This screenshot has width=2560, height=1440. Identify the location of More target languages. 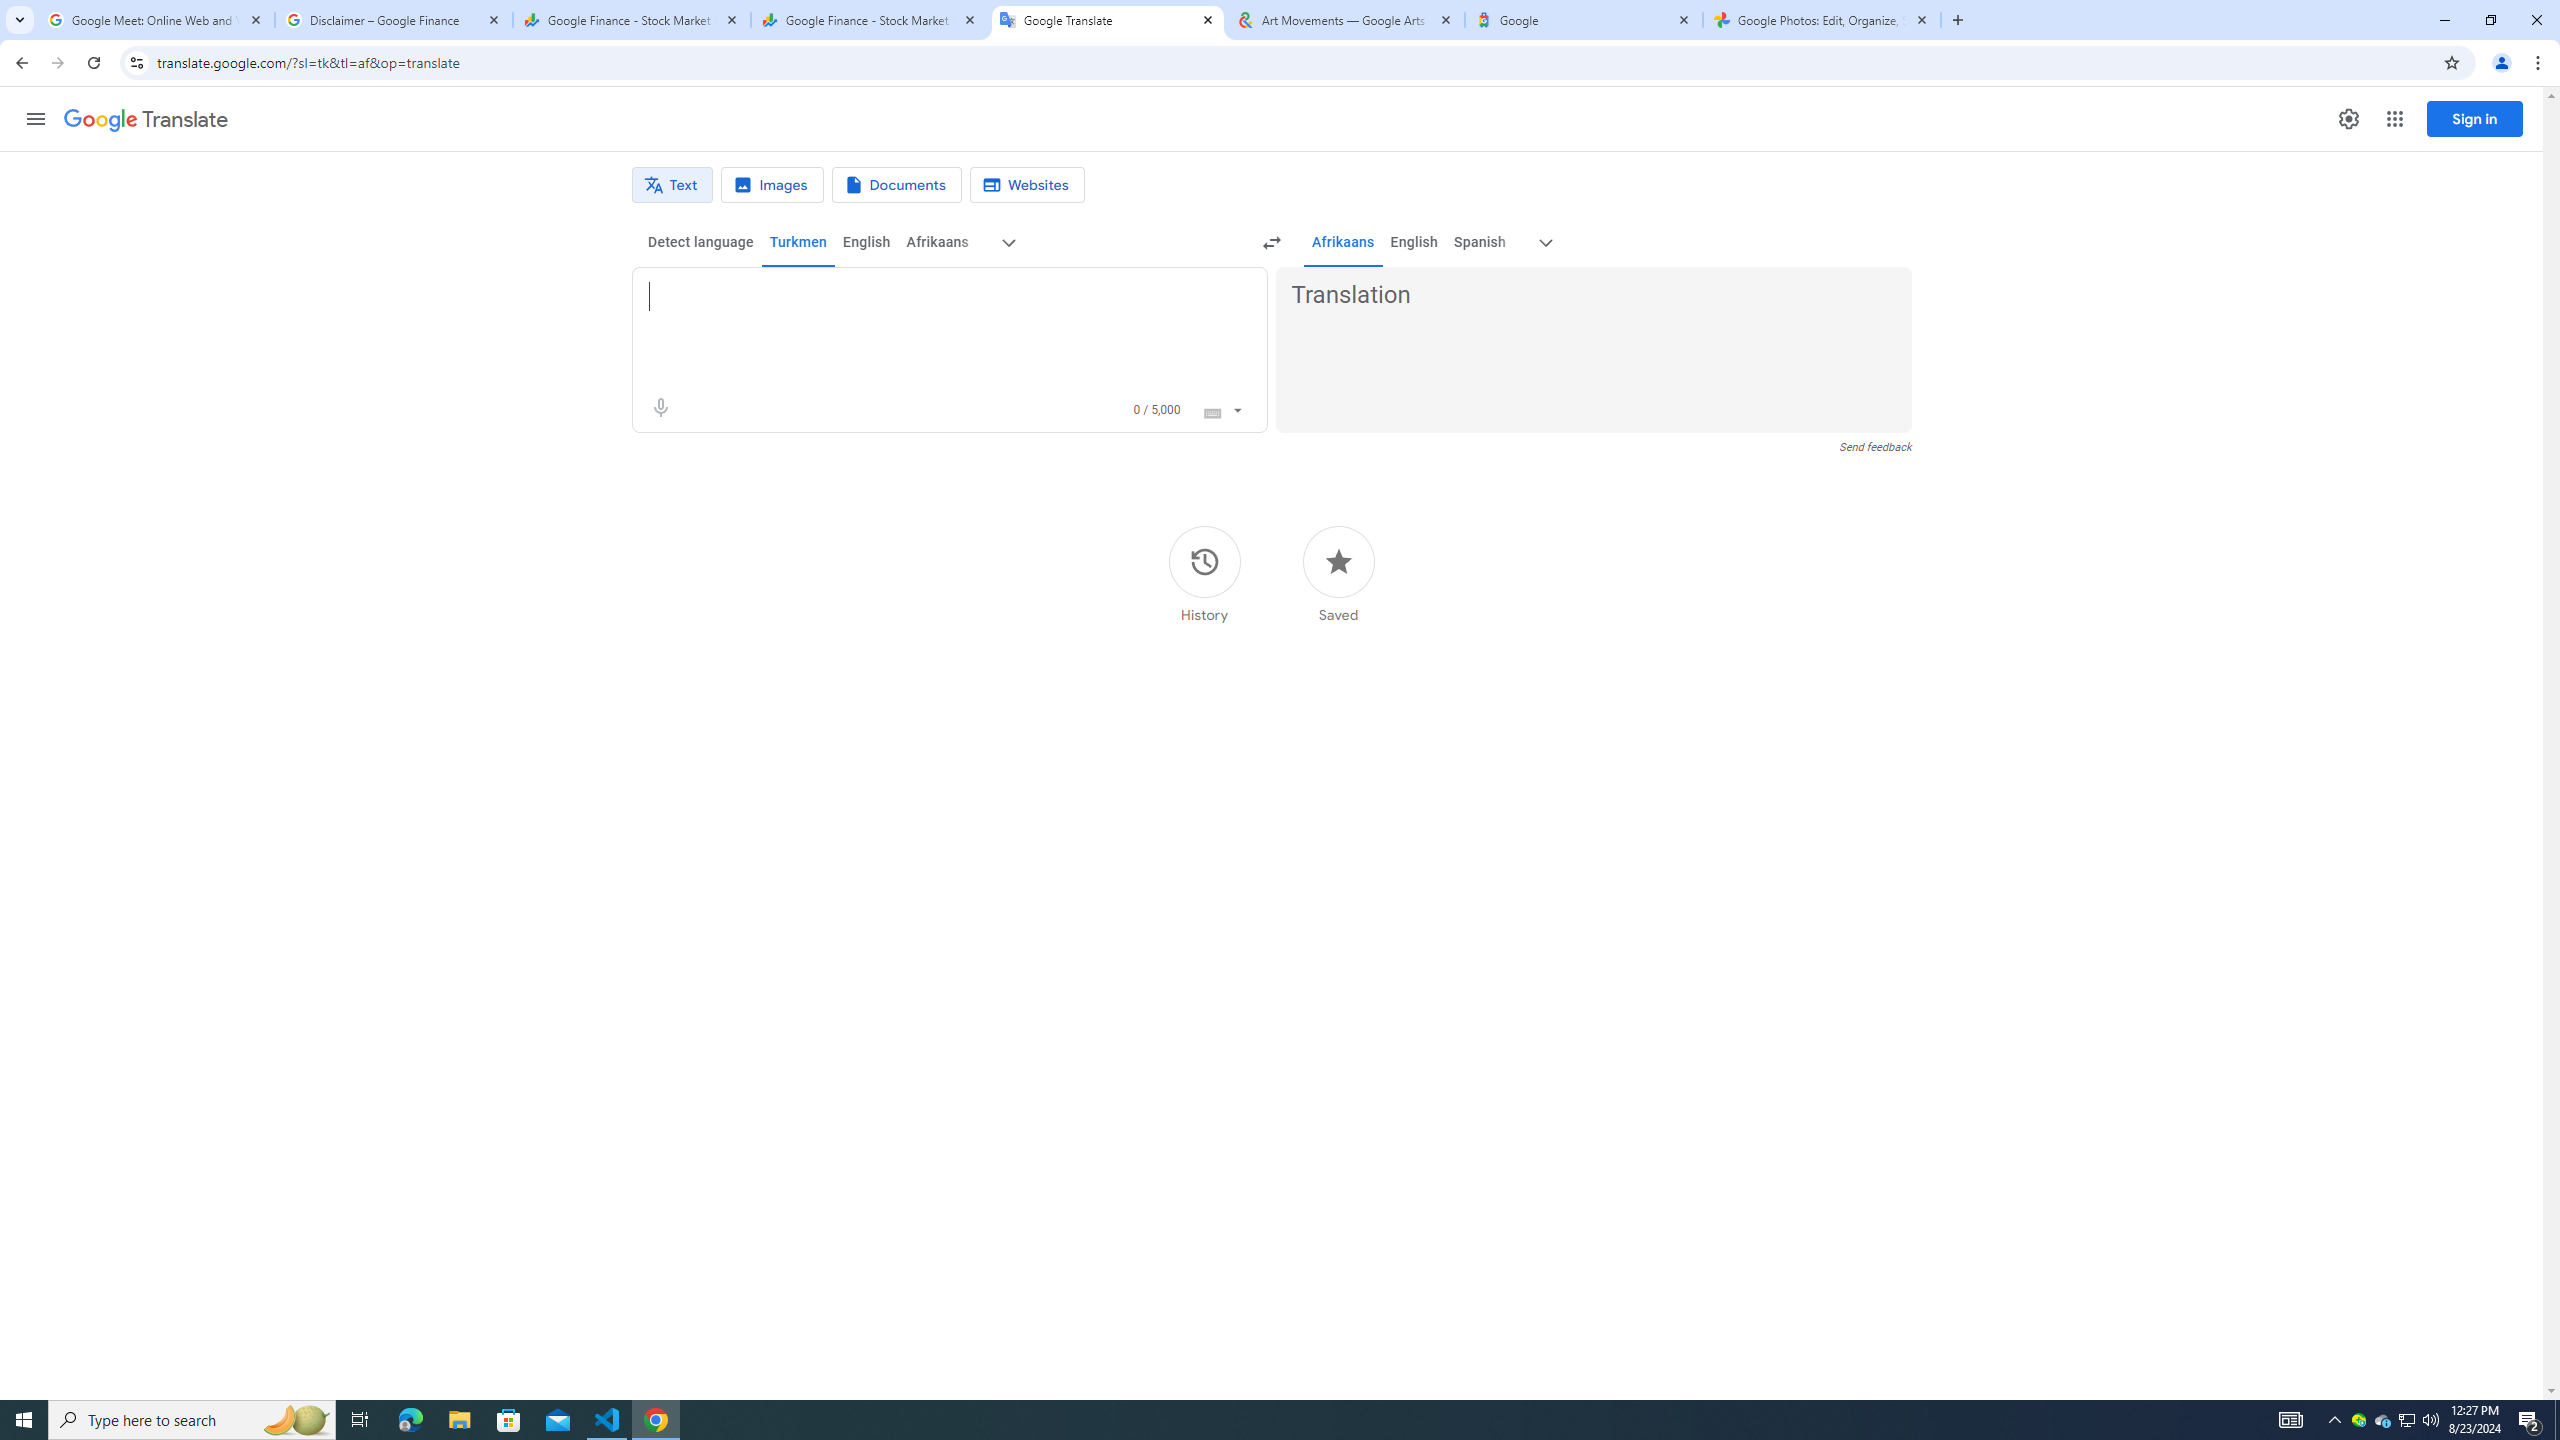
(1546, 243).